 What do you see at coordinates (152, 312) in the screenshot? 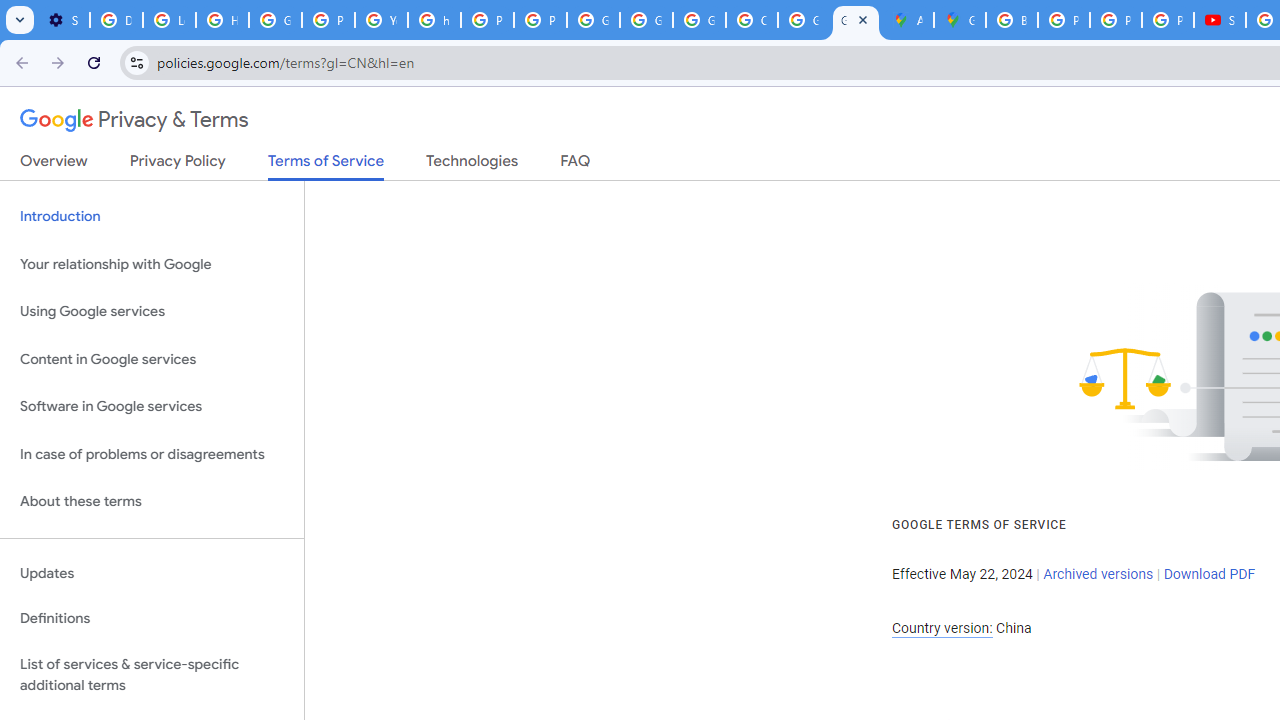
I see `Using Google services` at bounding box center [152, 312].